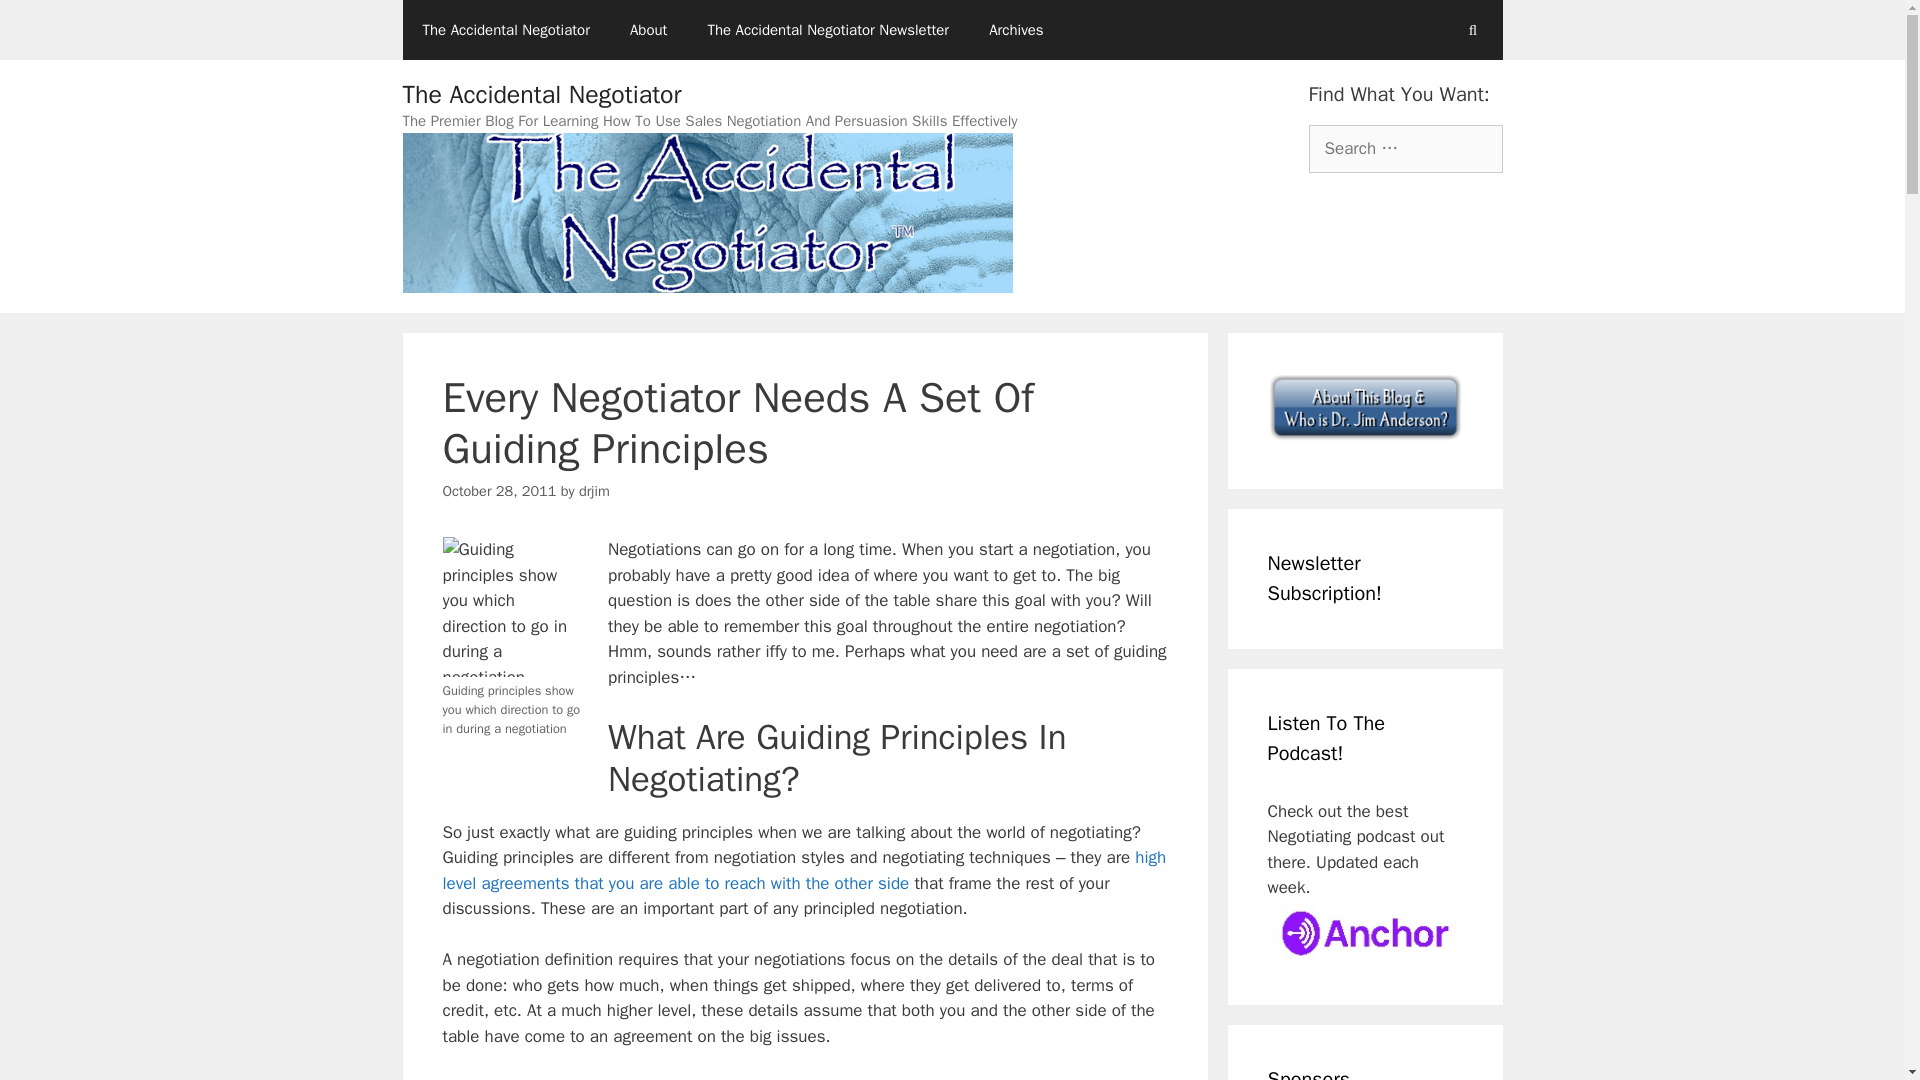 The width and height of the screenshot is (1920, 1080). Describe the element at coordinates (648, 30) in the screenshot. I see `About` at that location.